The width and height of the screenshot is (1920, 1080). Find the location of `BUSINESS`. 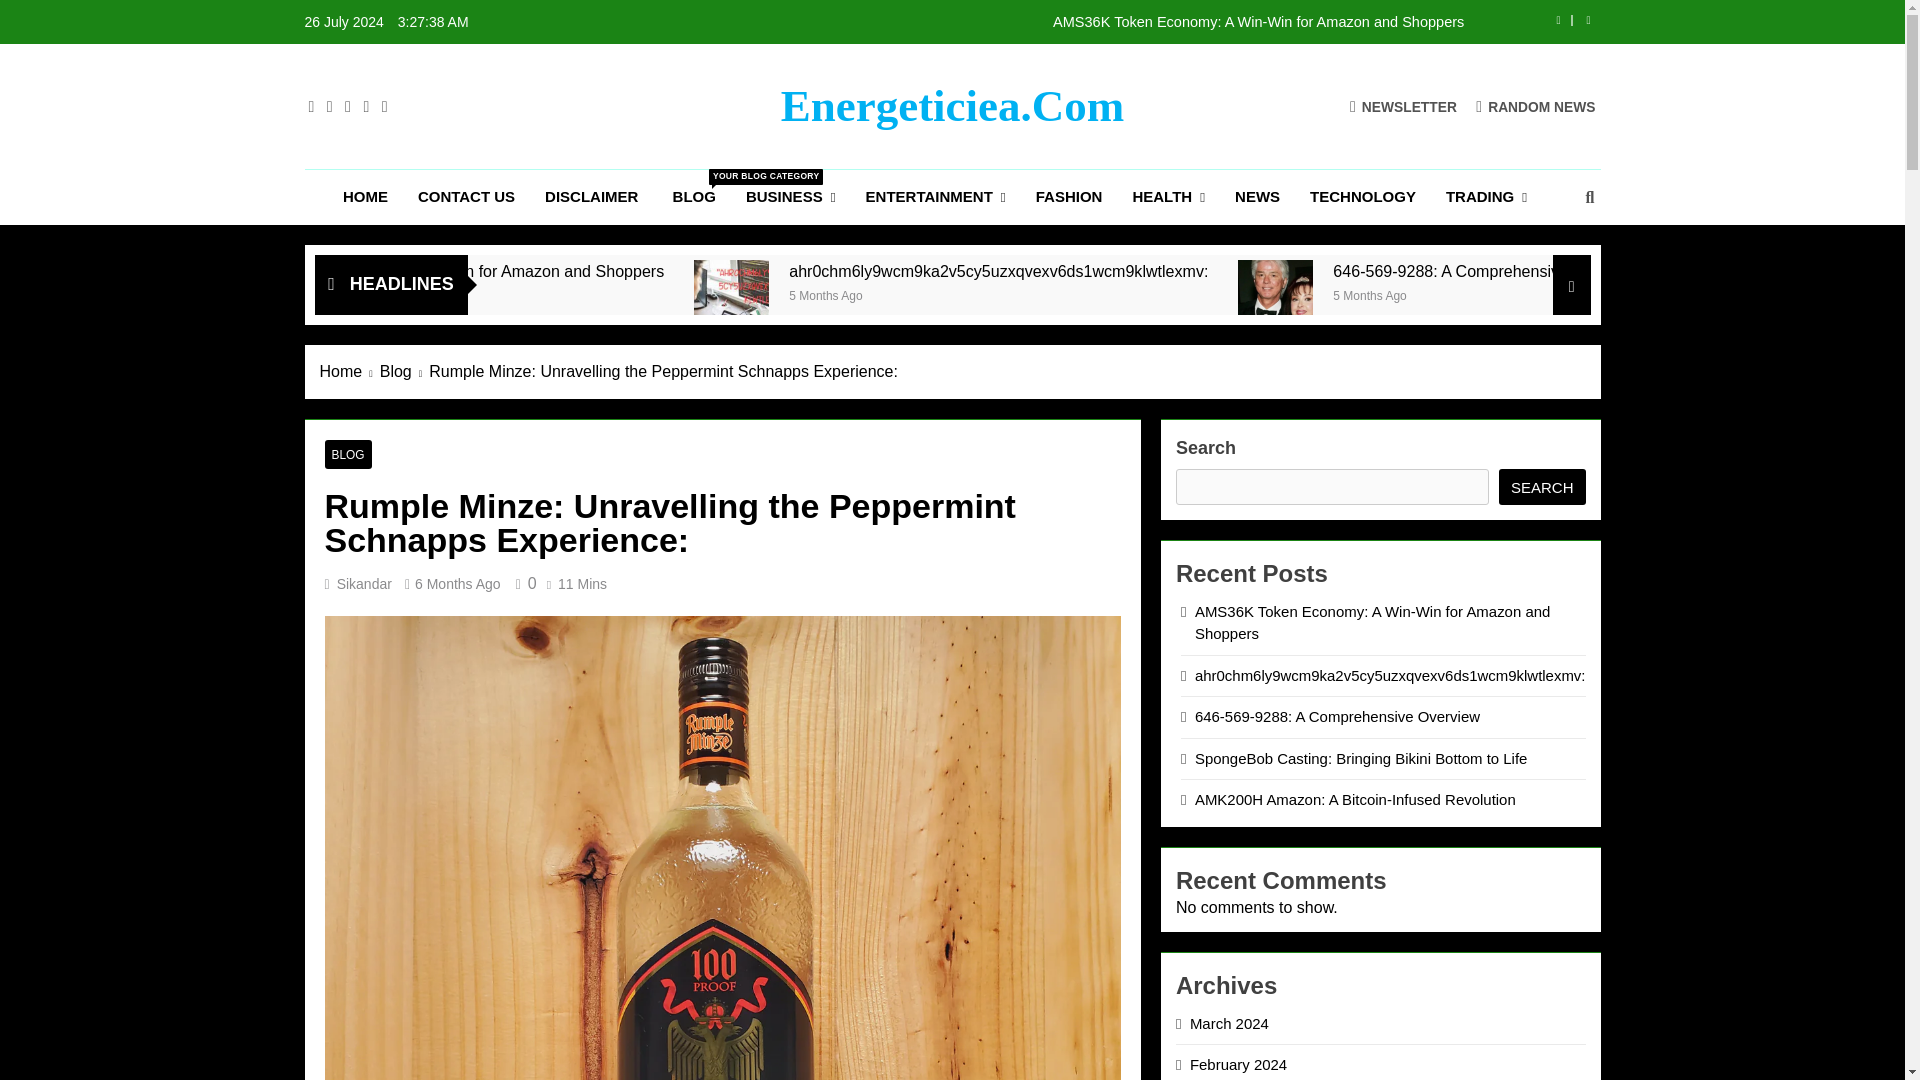

BUSINESS is located at coordinates (790, 196).